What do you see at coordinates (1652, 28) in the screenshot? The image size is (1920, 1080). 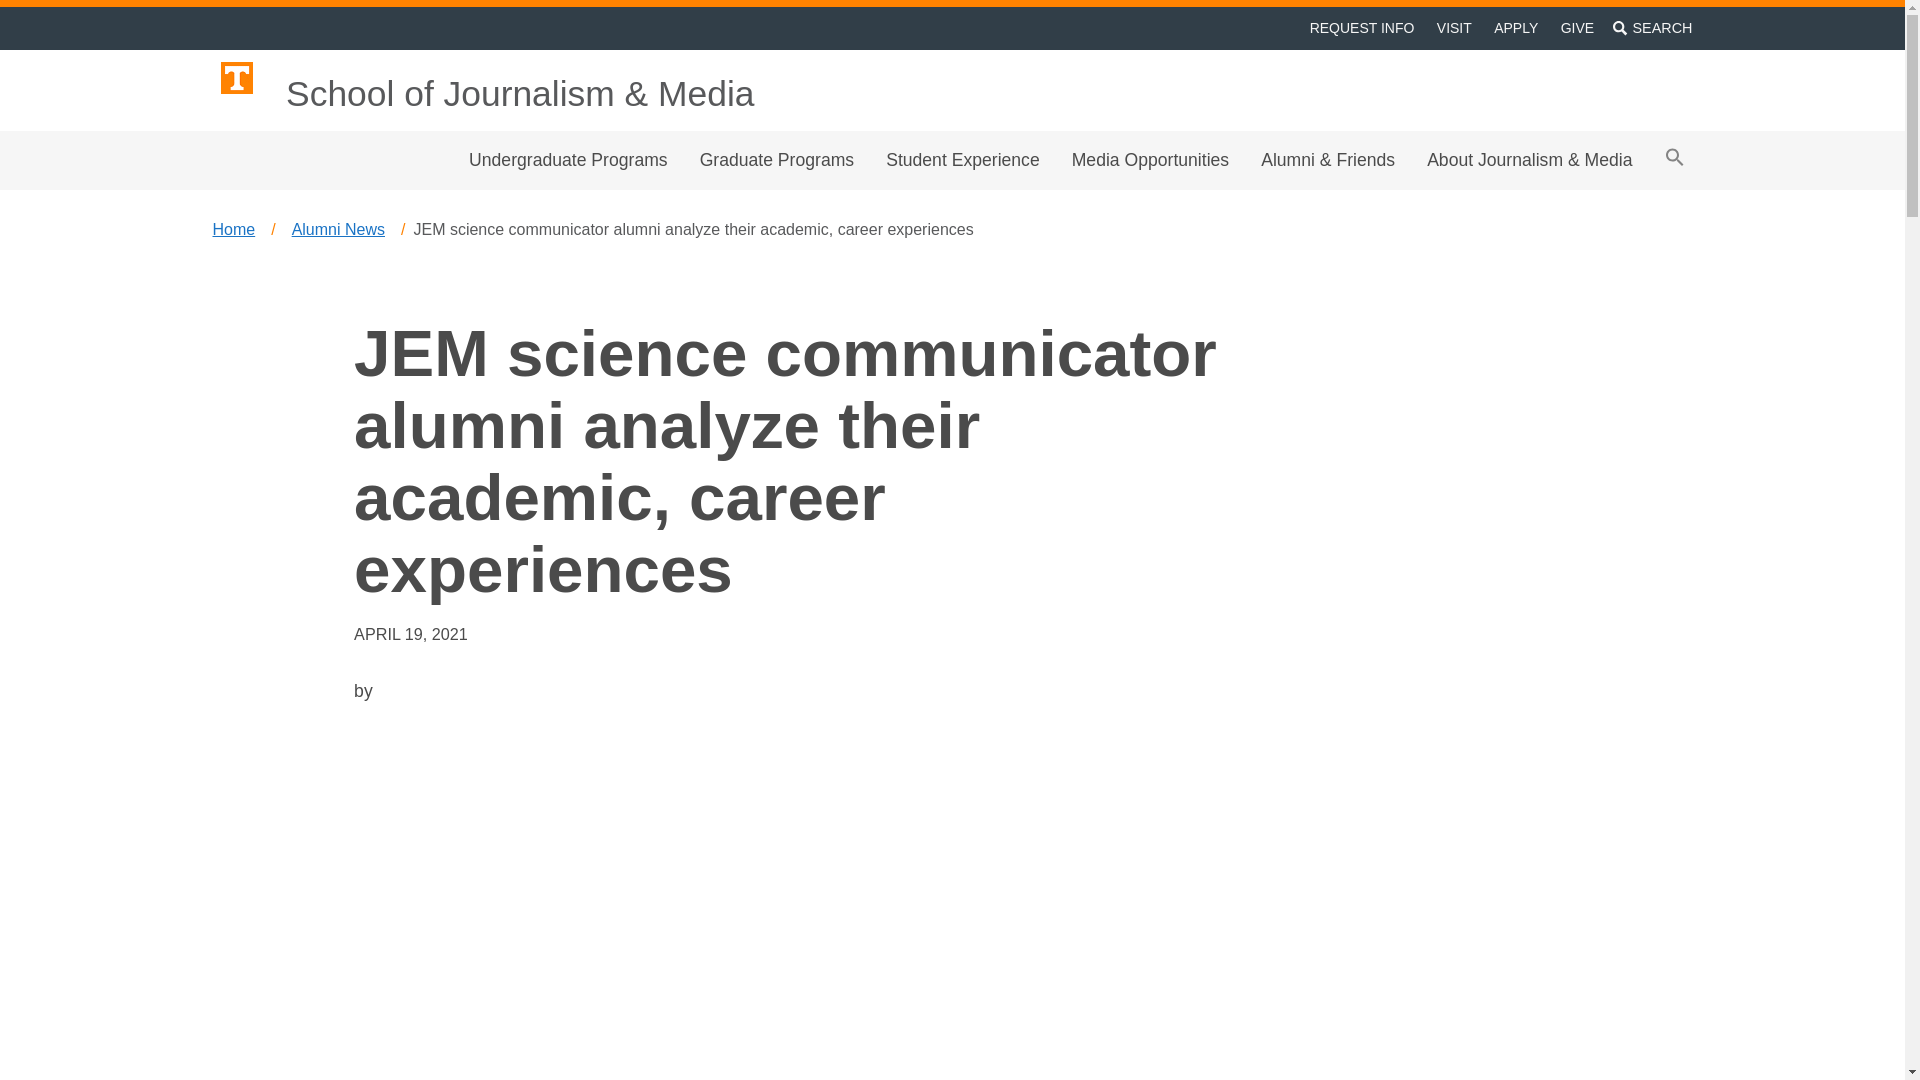 I see `SEARCH` at bounding box center [1652, 28].